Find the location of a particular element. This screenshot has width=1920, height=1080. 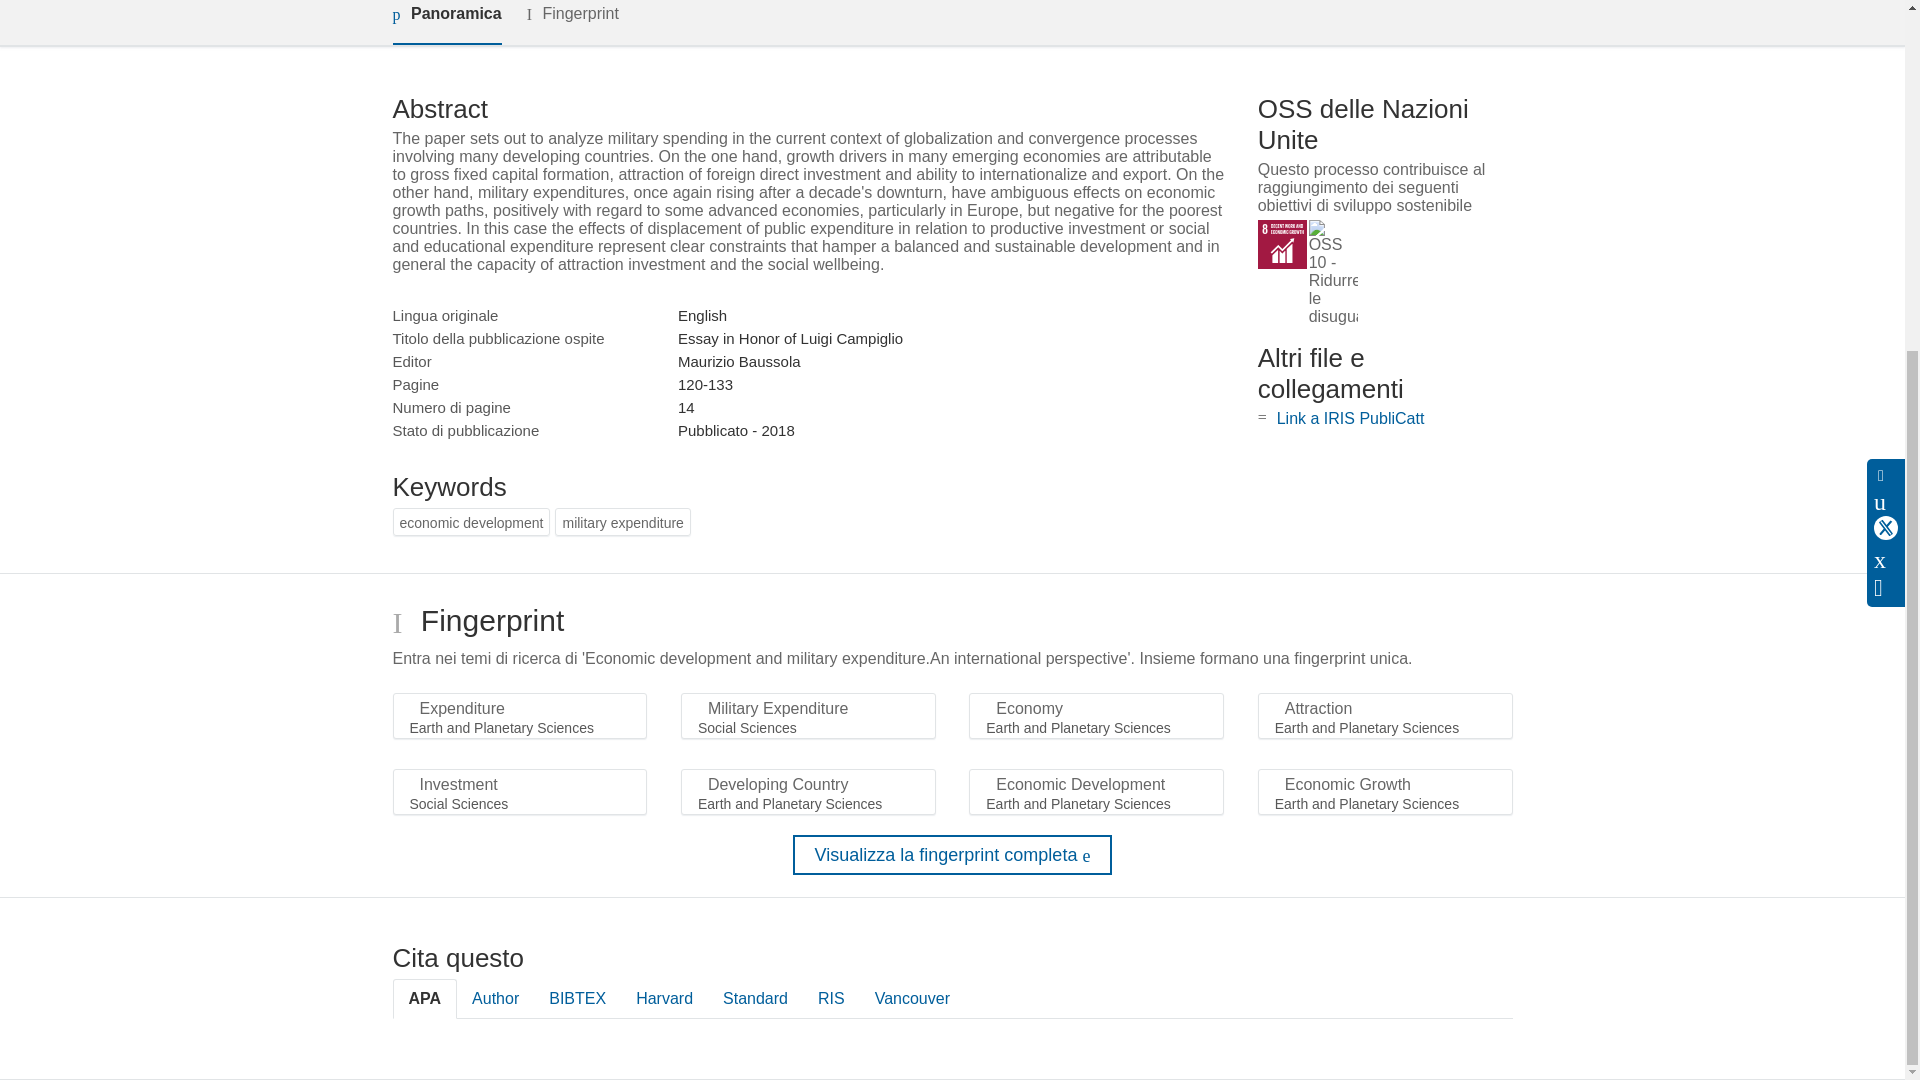

Fingerprint is located at coordinates (572, 22).